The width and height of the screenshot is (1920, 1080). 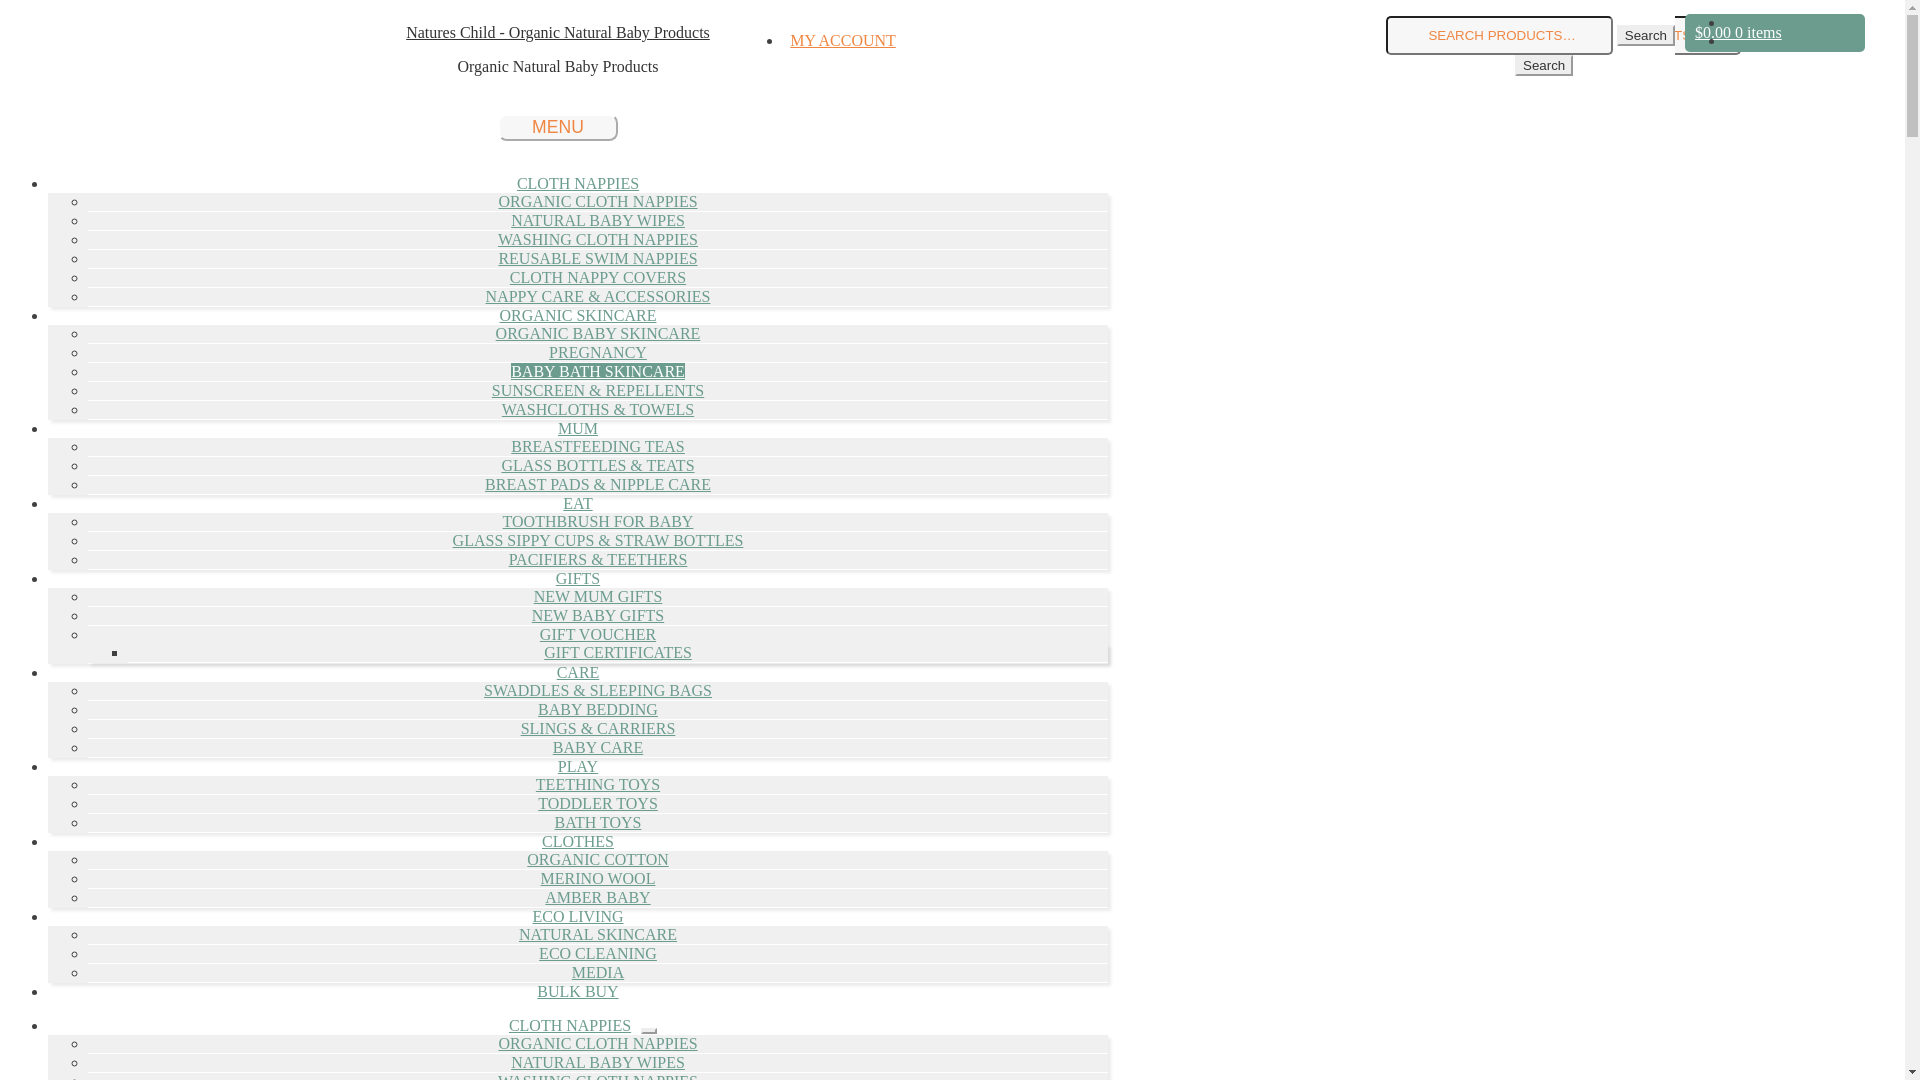 What do you see at coordinates (598, 1044) in the screenshot?
I see `ORGANIC CLOTH NAPPIES` at bounding box center [598, 1044].